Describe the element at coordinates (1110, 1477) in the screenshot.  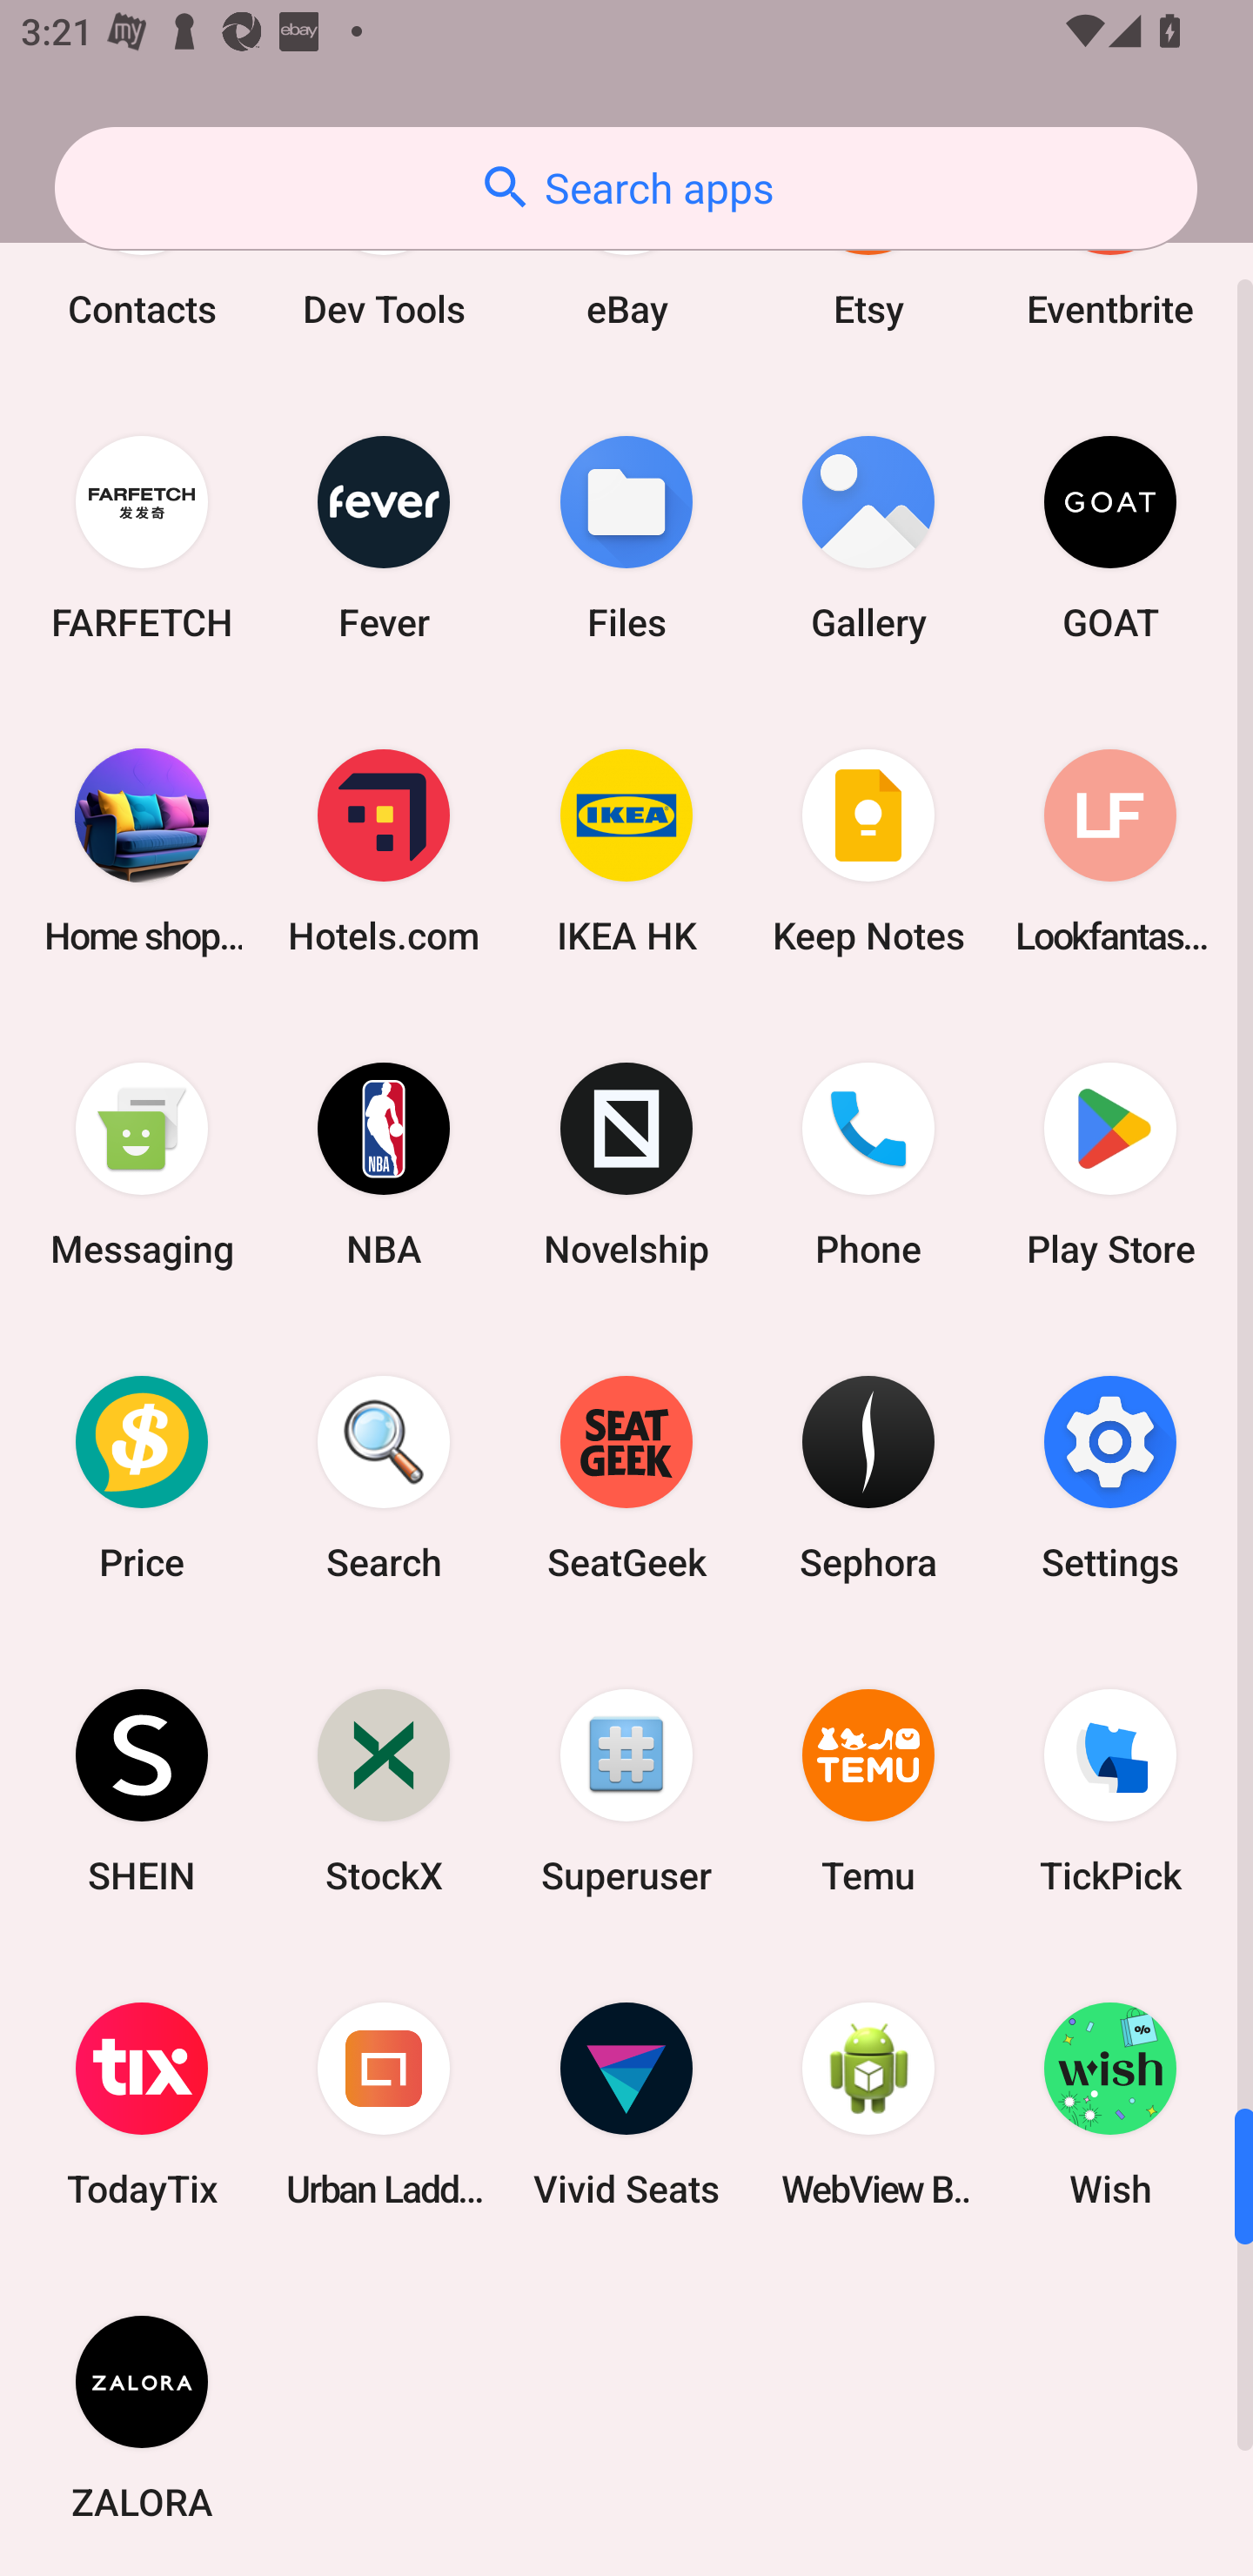
I see `Settings` at that location.